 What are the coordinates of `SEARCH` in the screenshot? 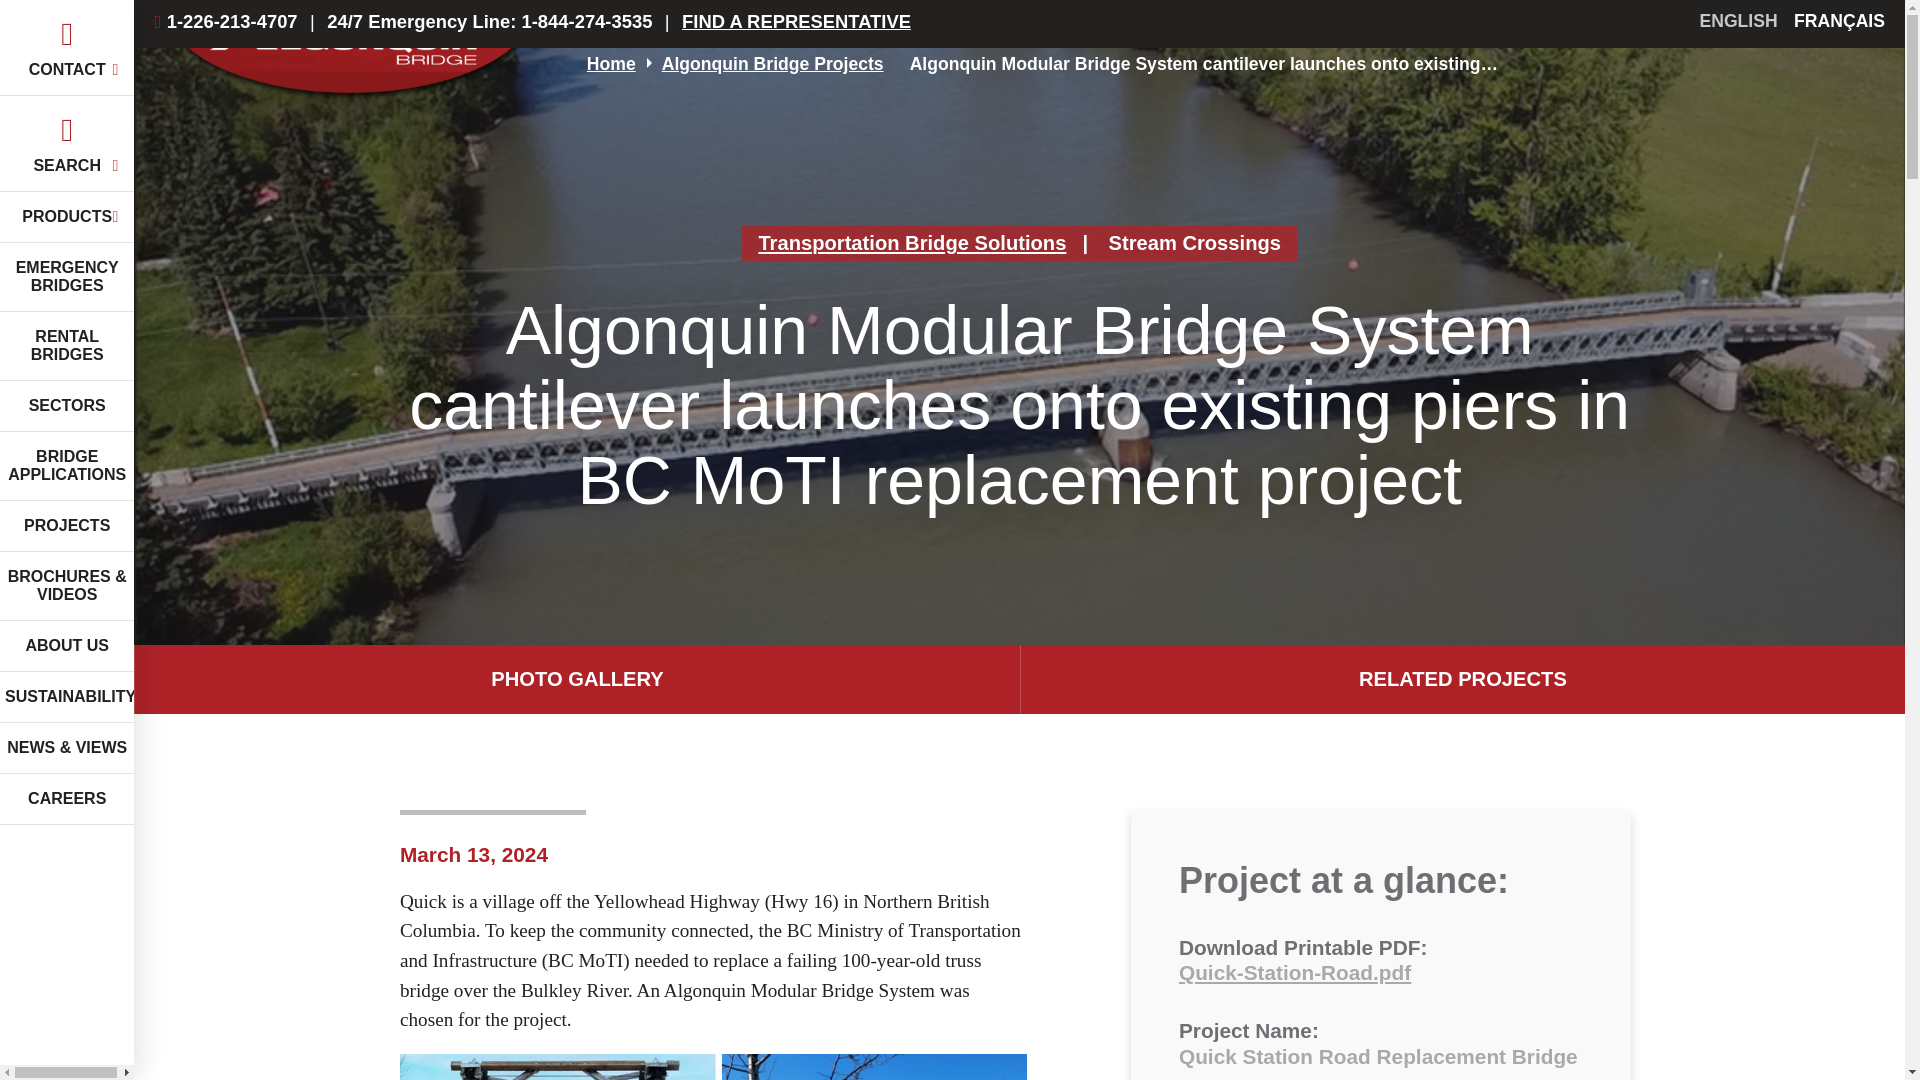 It's located at (67, 144).